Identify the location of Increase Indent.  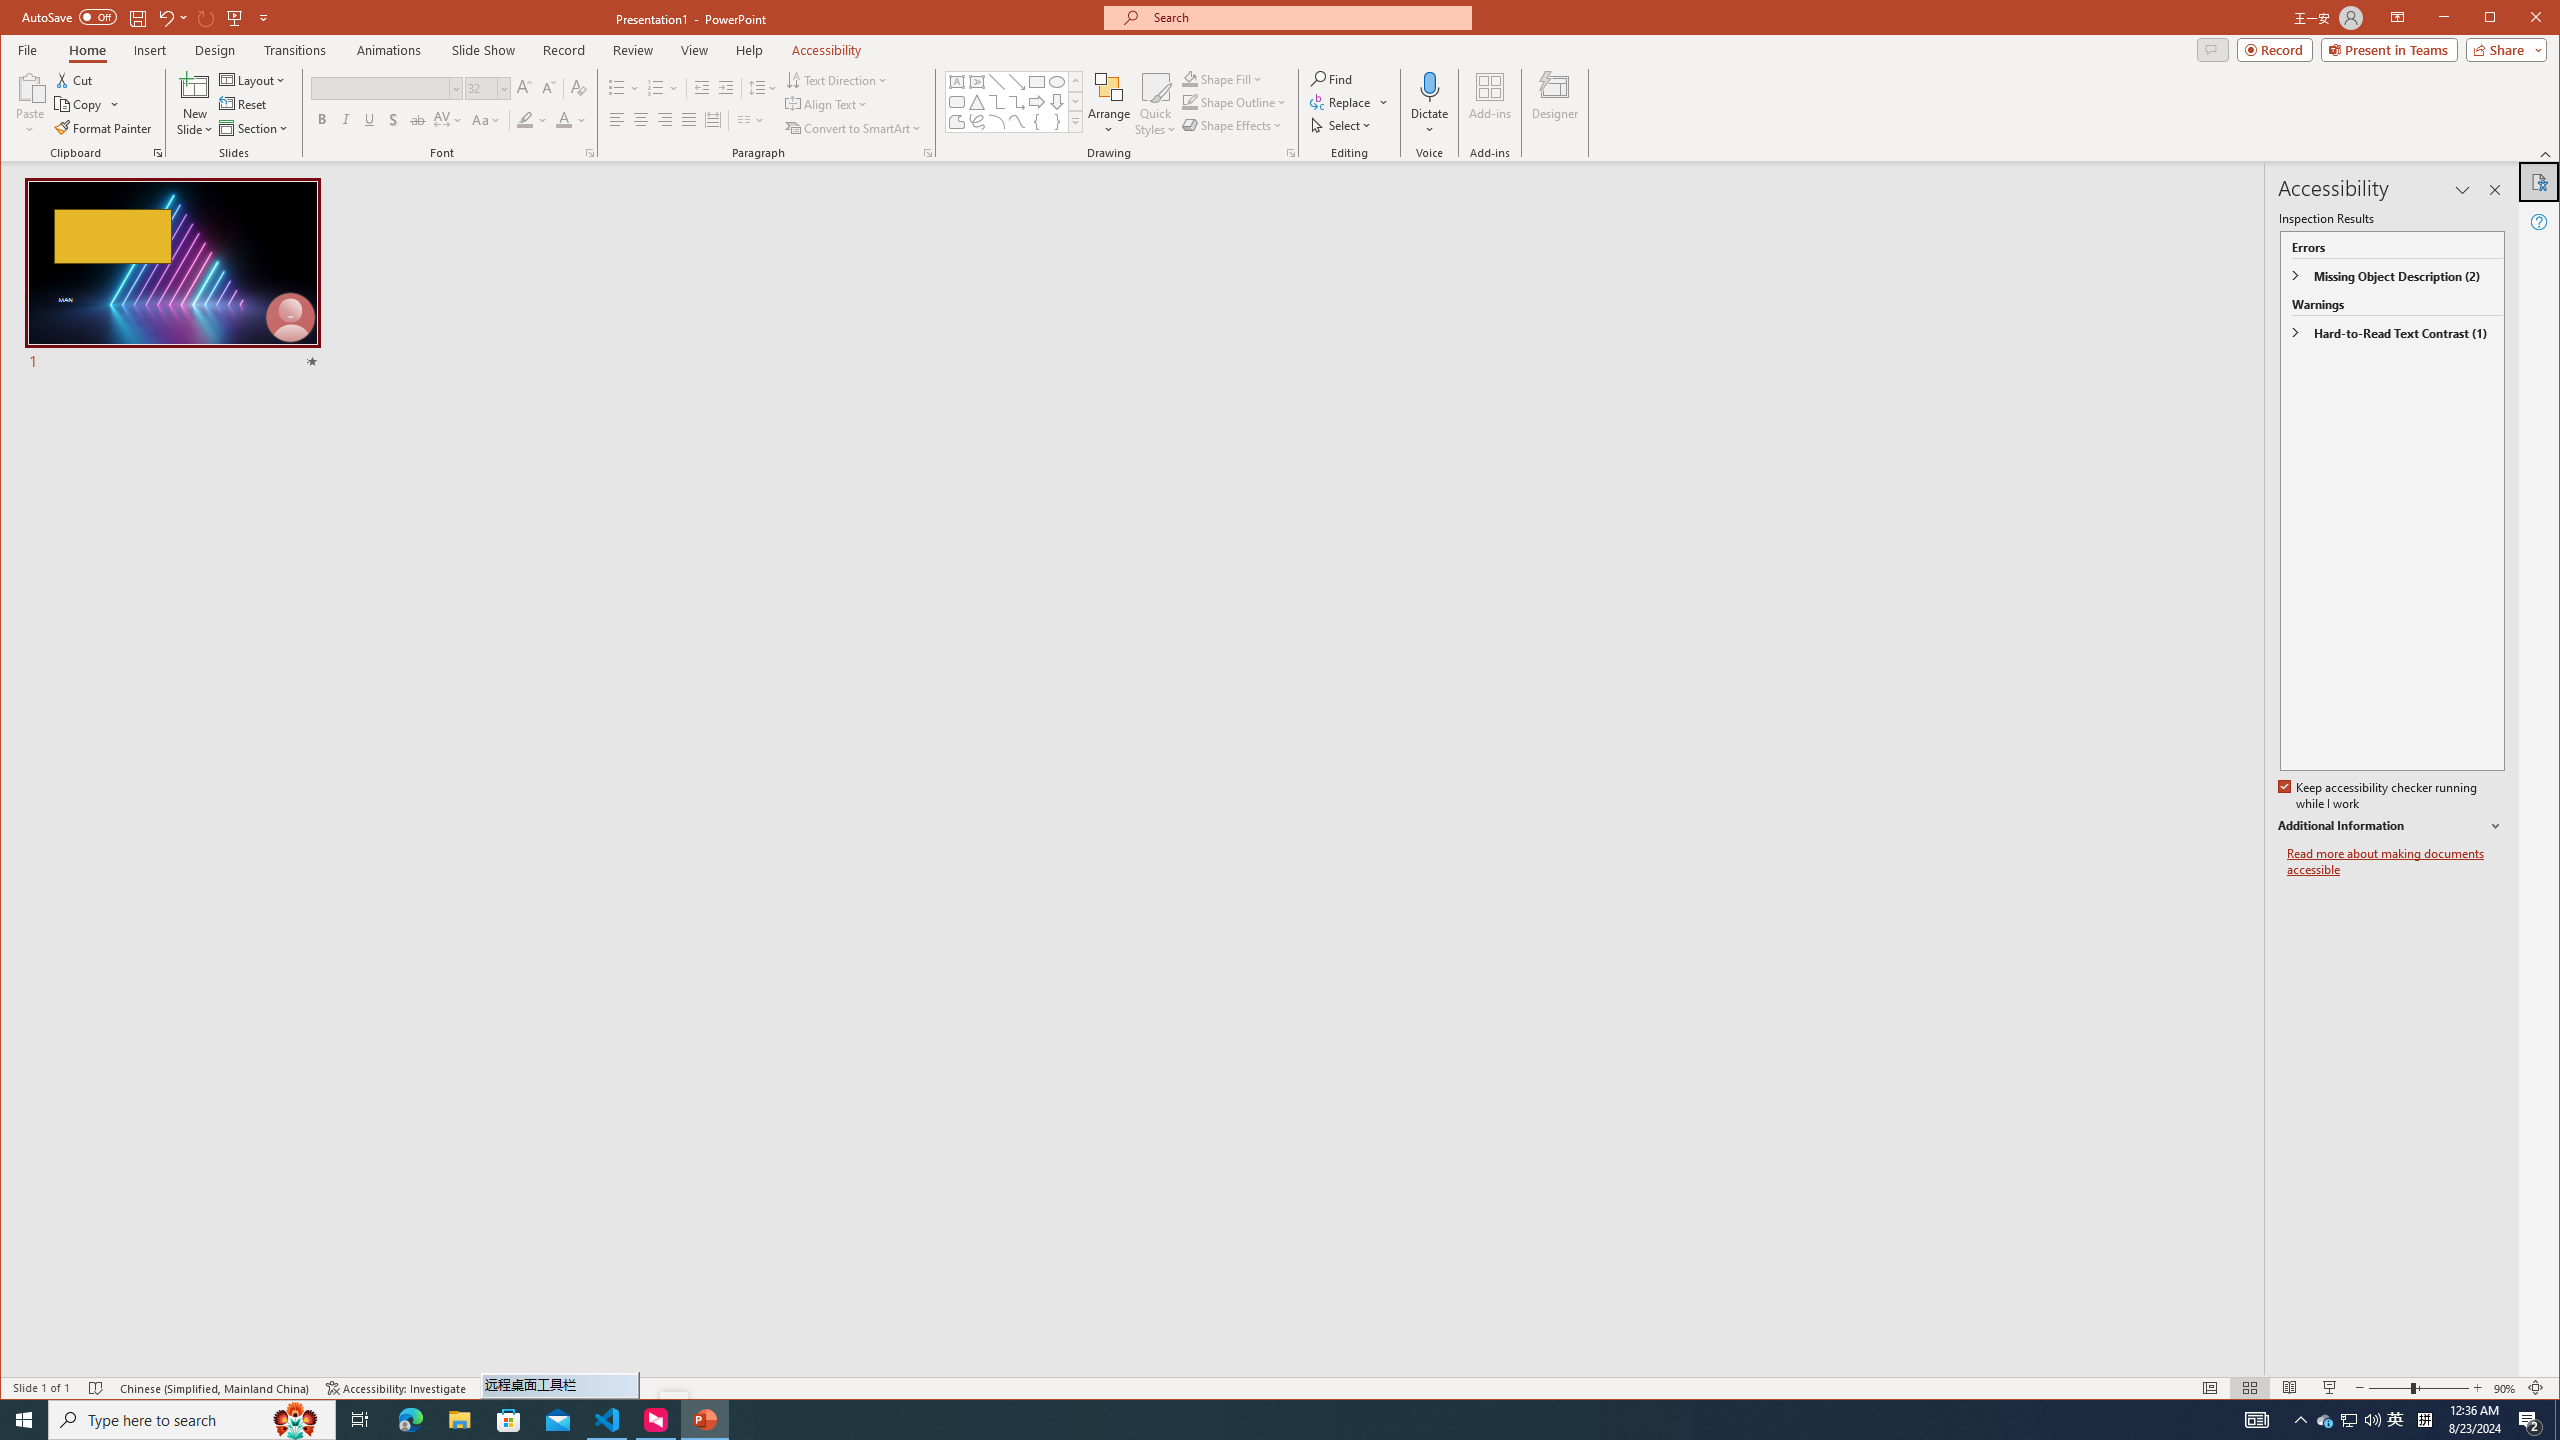
(726, 88).